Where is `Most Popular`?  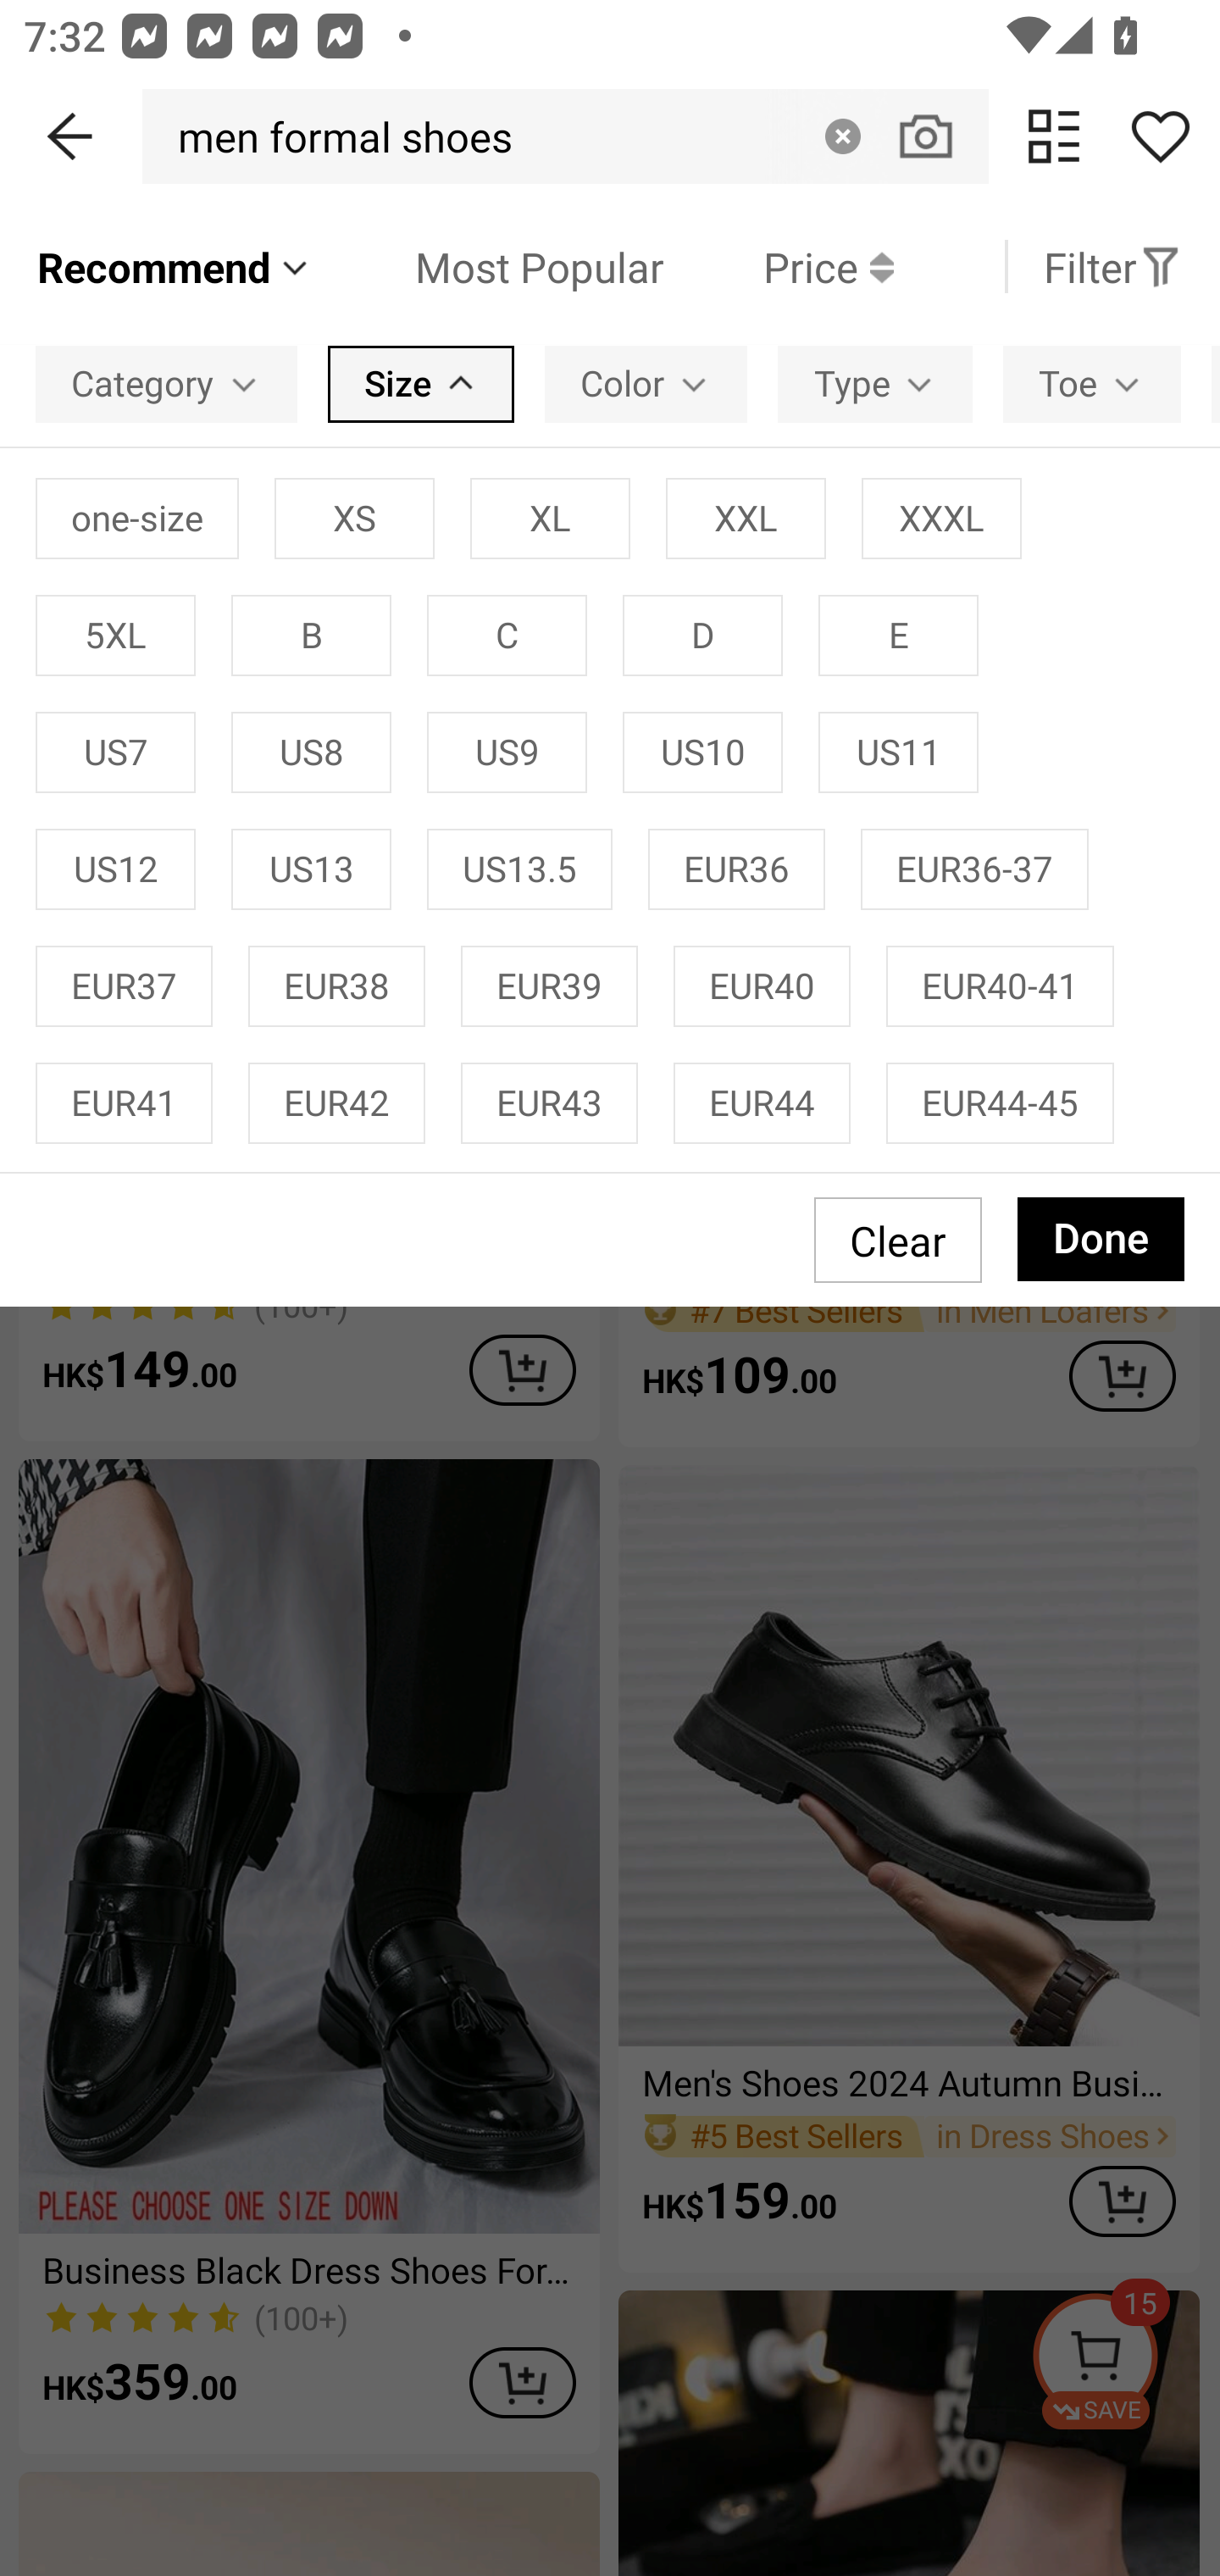
Most Popular is located at coordinates (489, 266).